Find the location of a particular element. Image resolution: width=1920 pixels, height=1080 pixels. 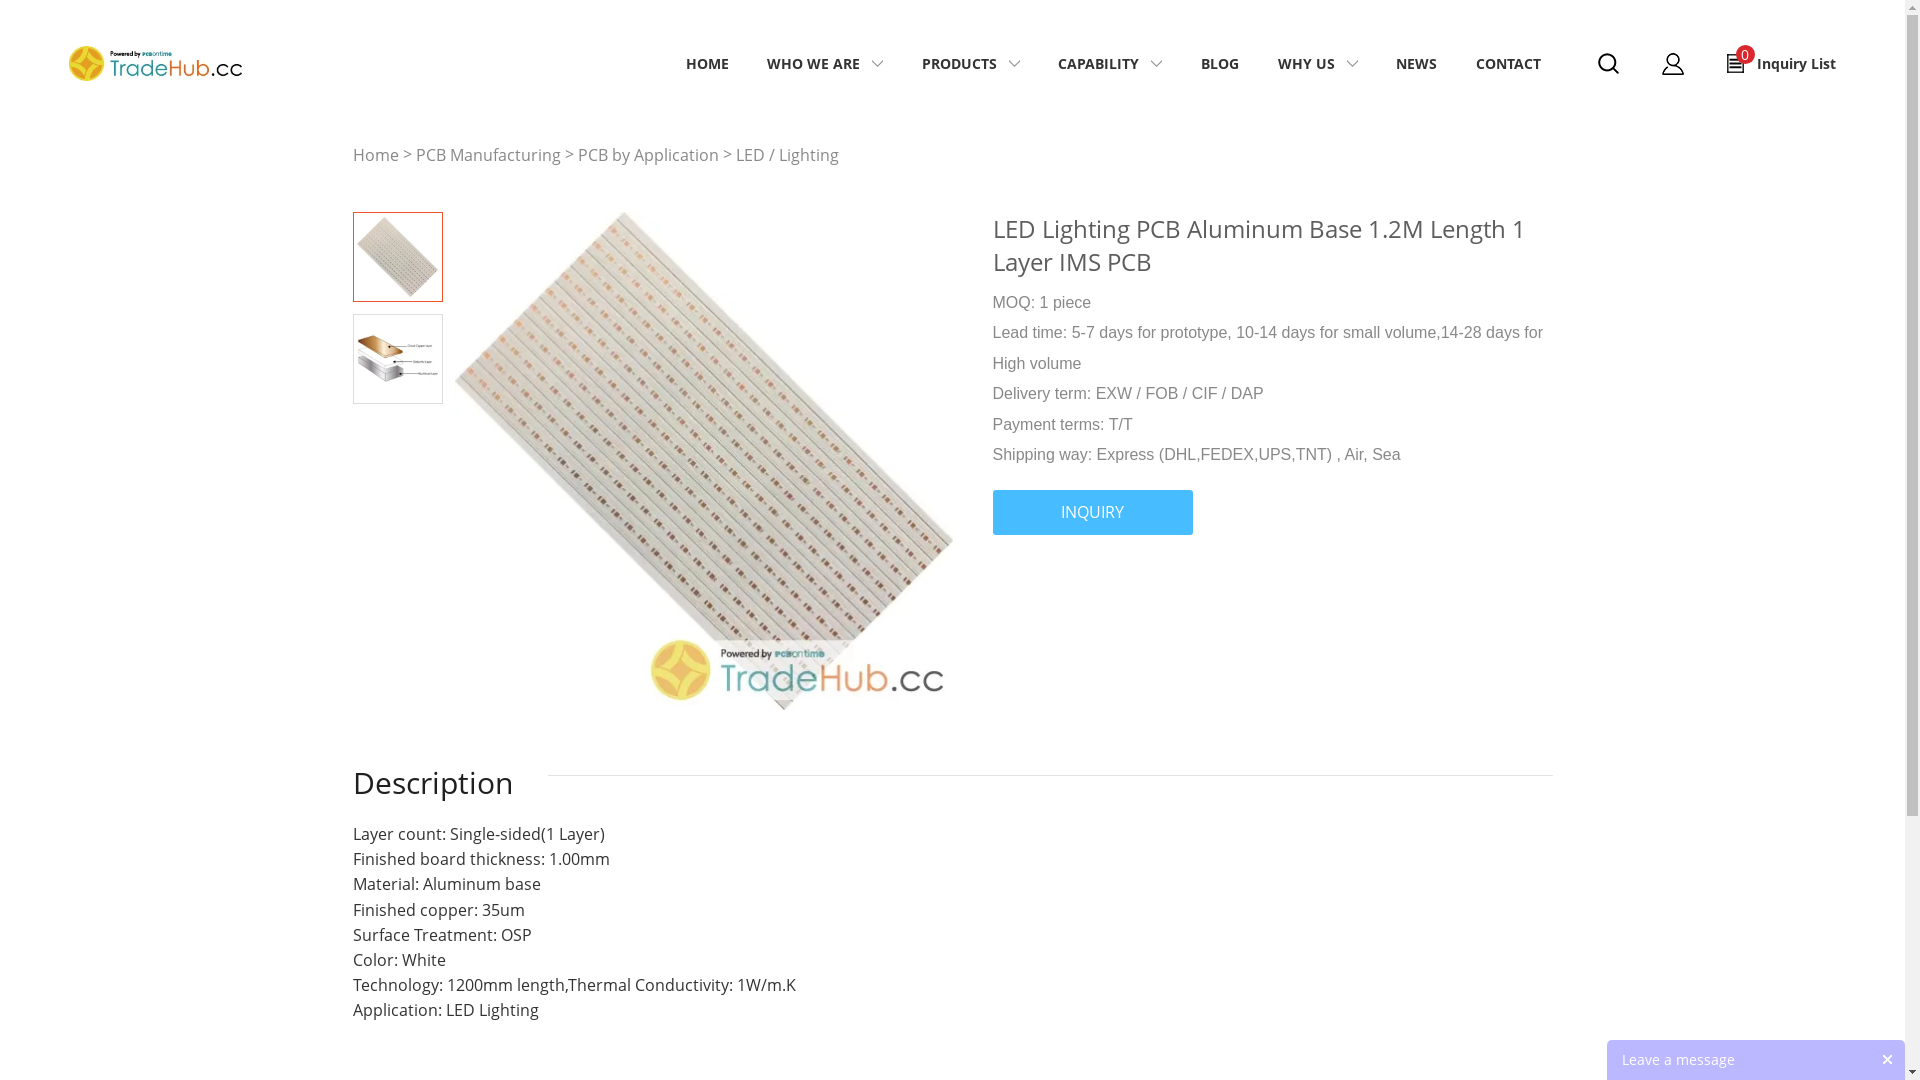

NEWS is located at coordinates (1416, 64).